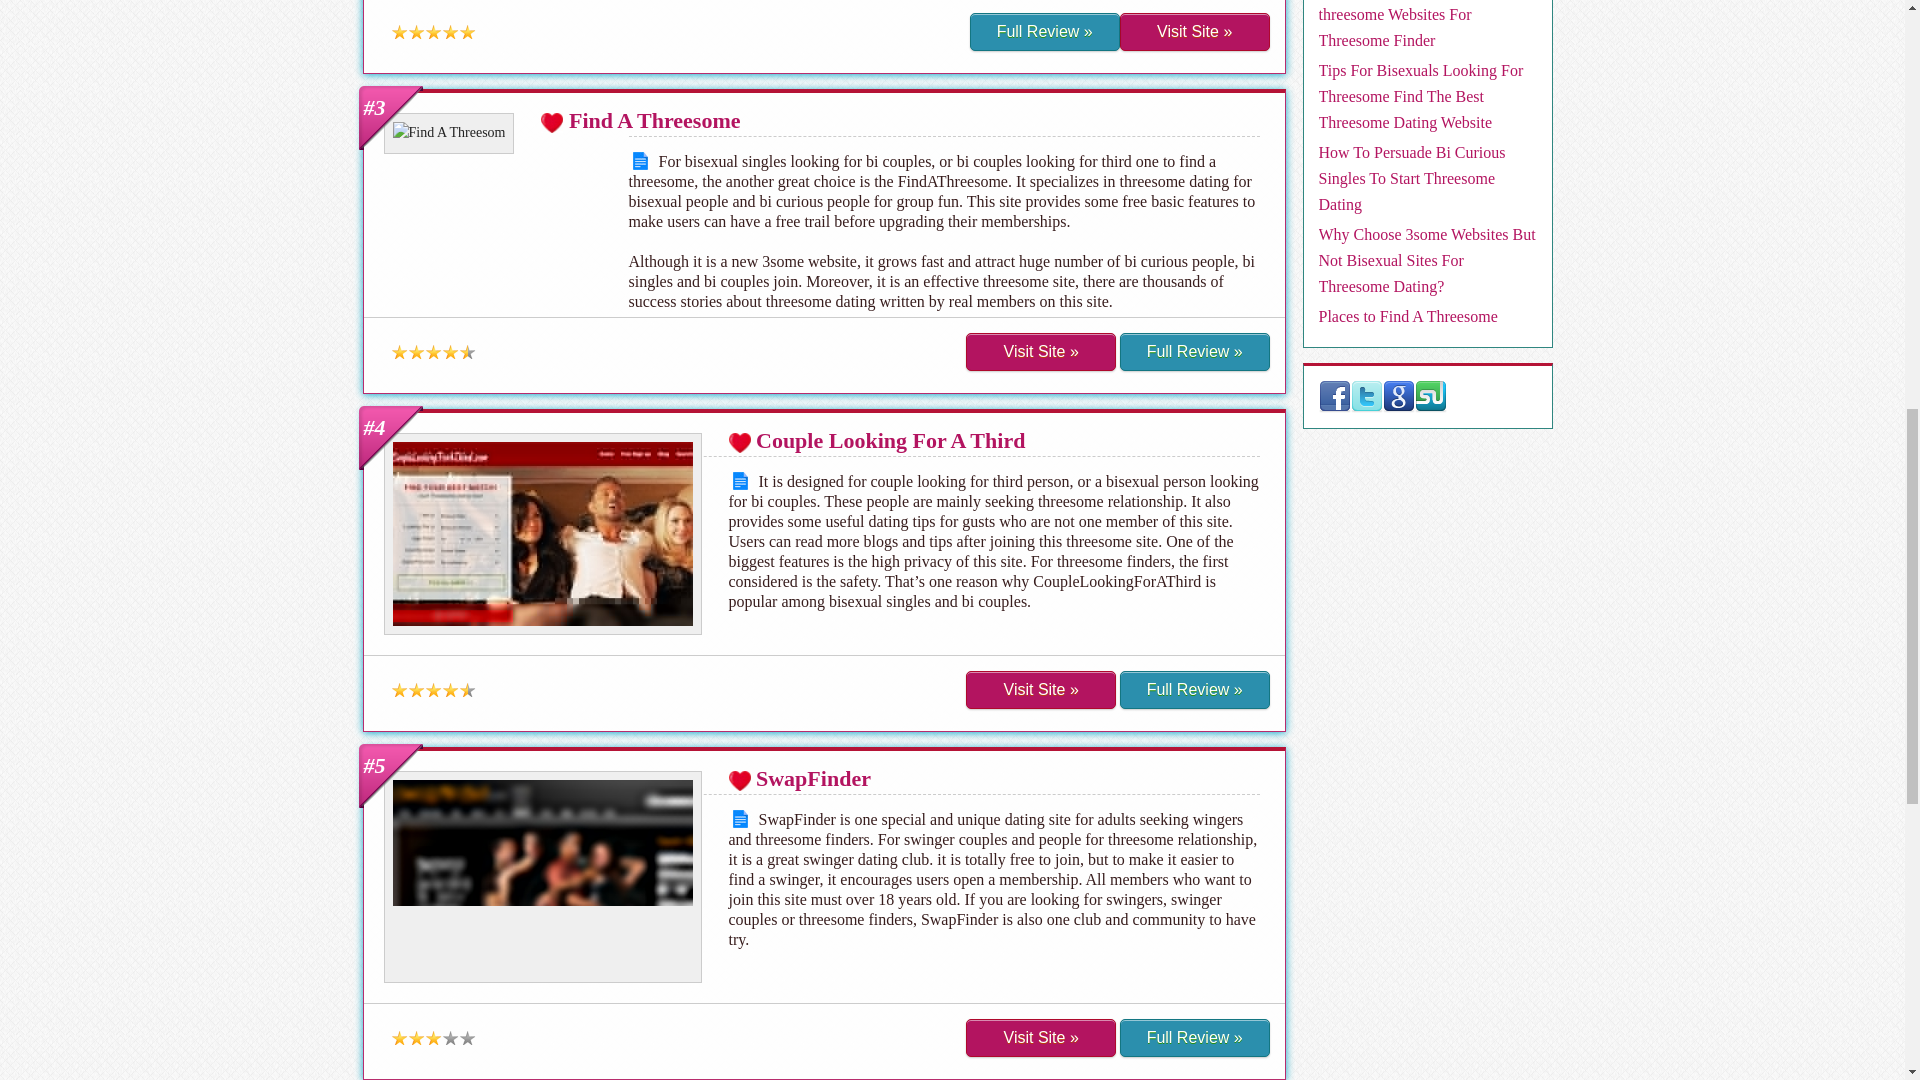  I want to click on Couple Looking For A Third, so click(890, 440).